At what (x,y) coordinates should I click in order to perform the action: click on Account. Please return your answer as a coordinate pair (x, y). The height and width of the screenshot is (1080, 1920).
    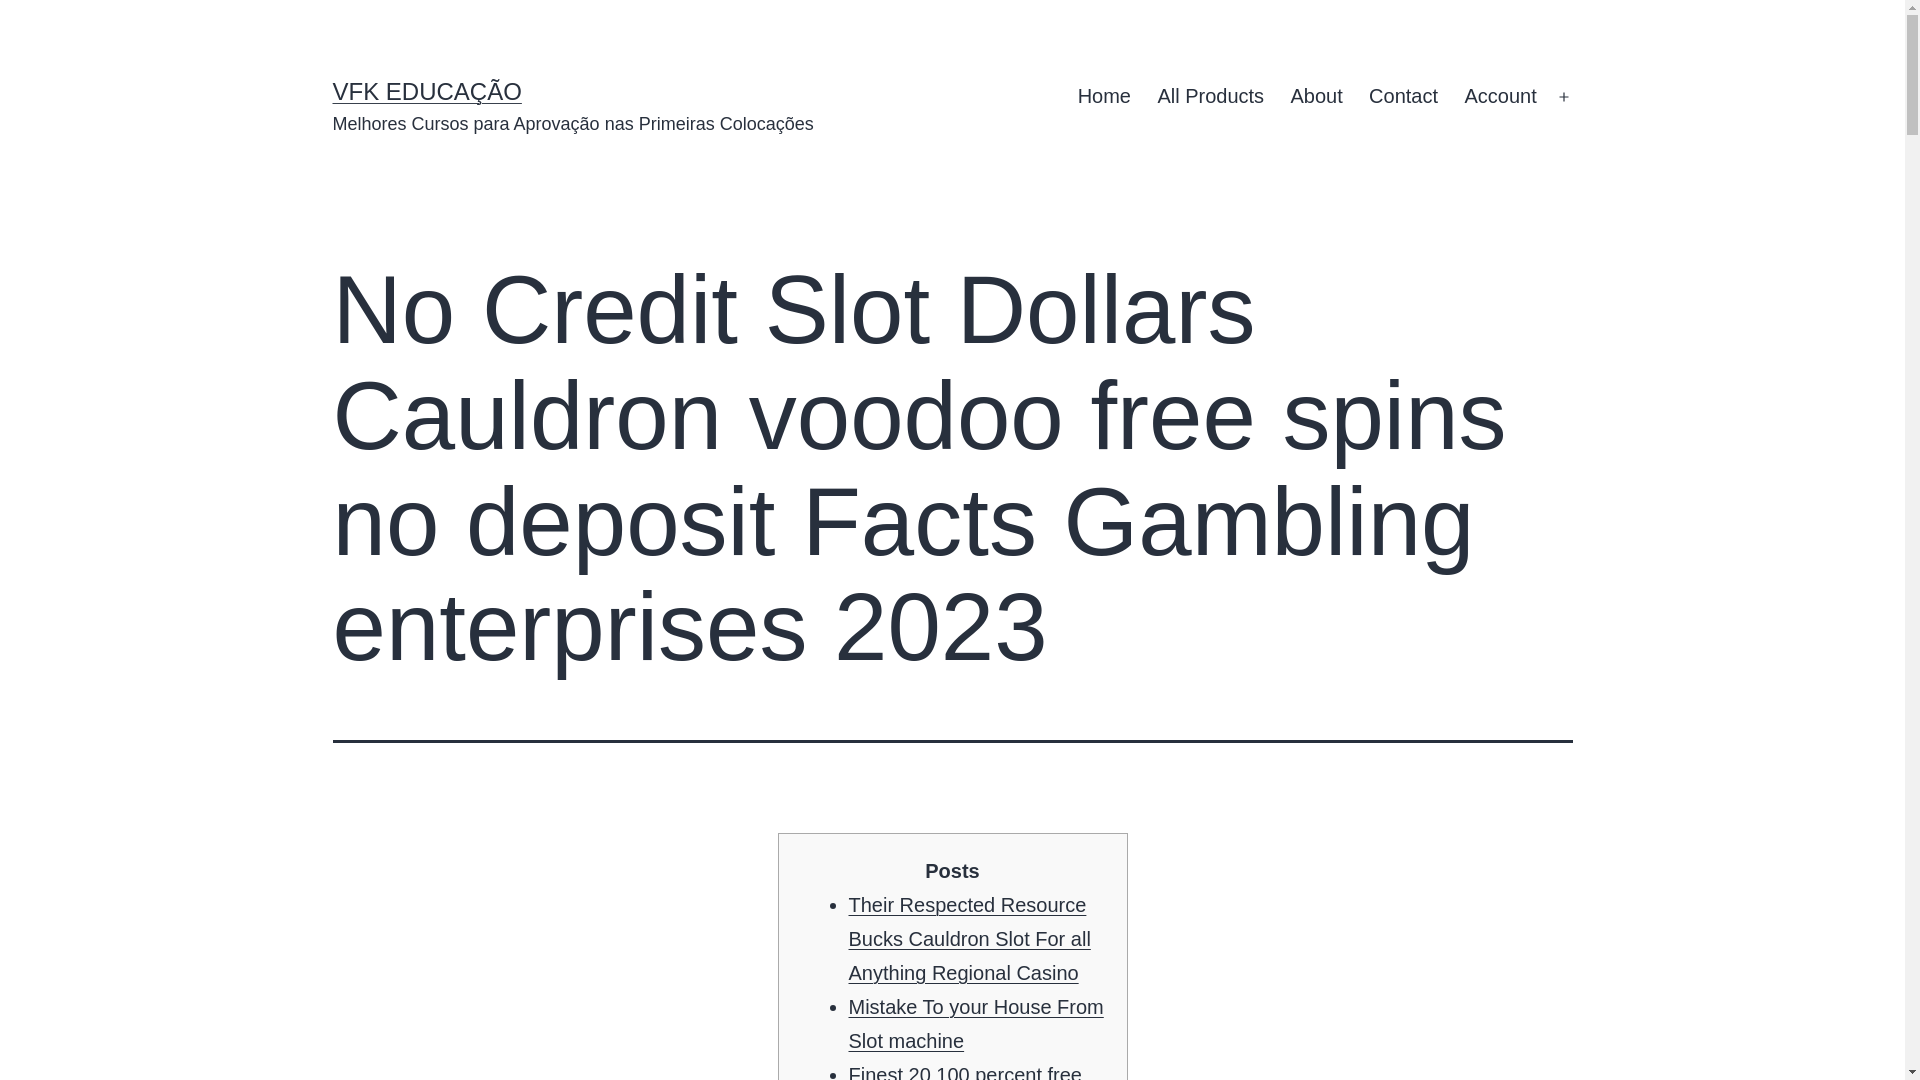
    Looking at the image, I should click on (1500, 97).